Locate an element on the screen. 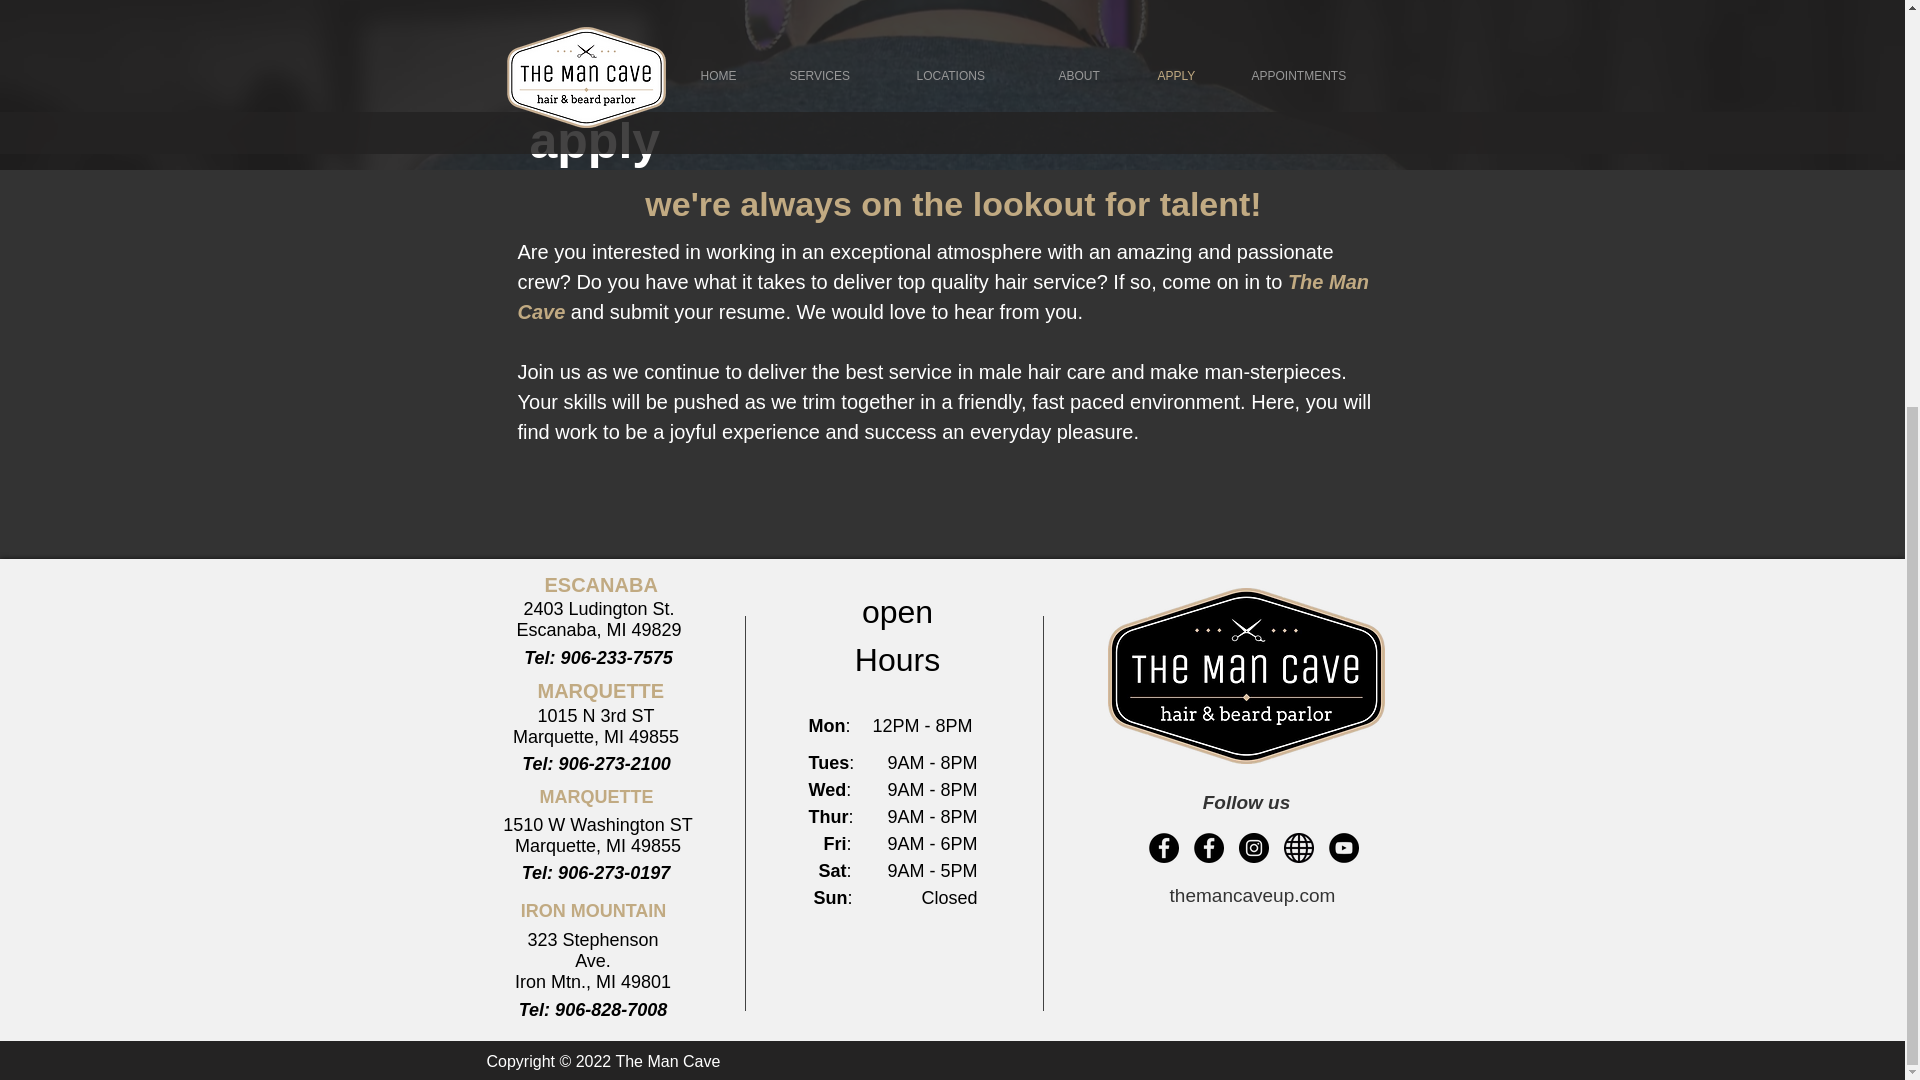 The image size is (1920, 1080). Tel: 906-273-2100 is located at coordinates (596, 764).